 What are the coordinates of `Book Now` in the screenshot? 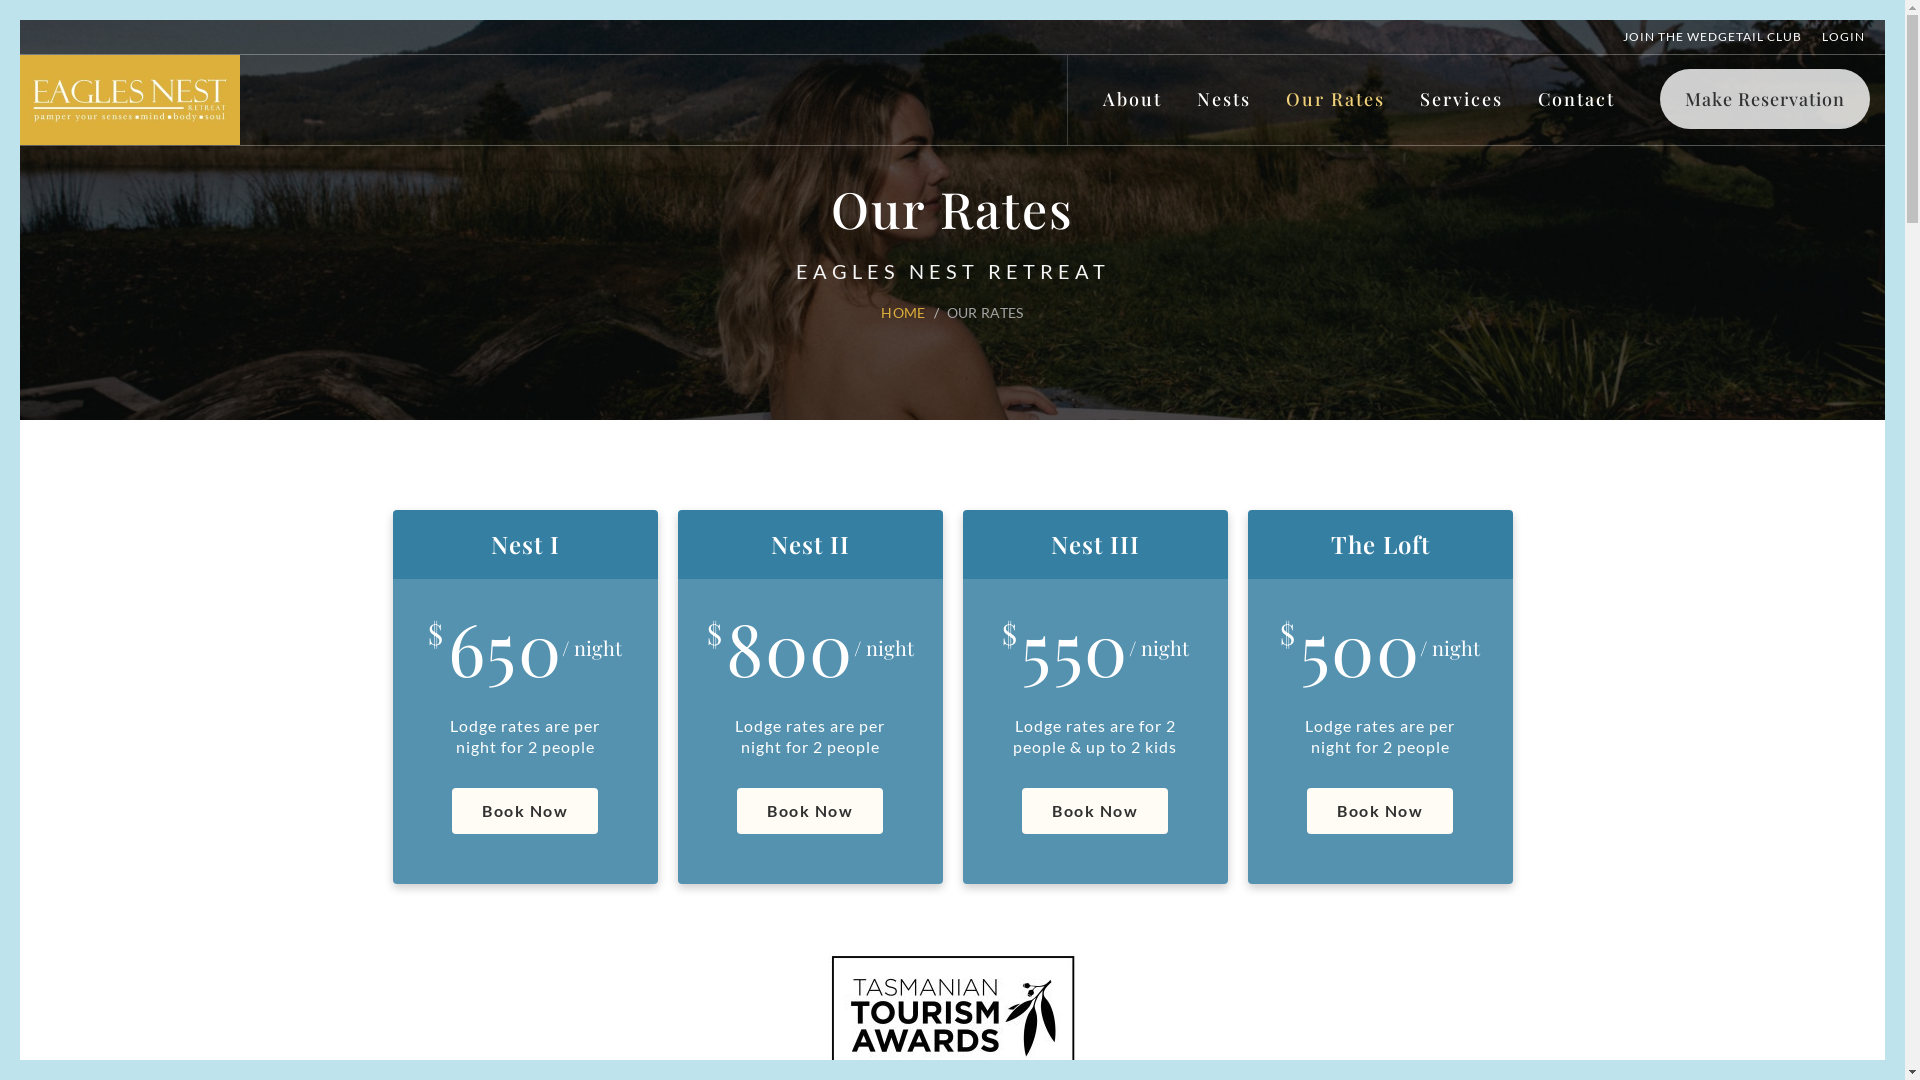 It's located at (810, 811).